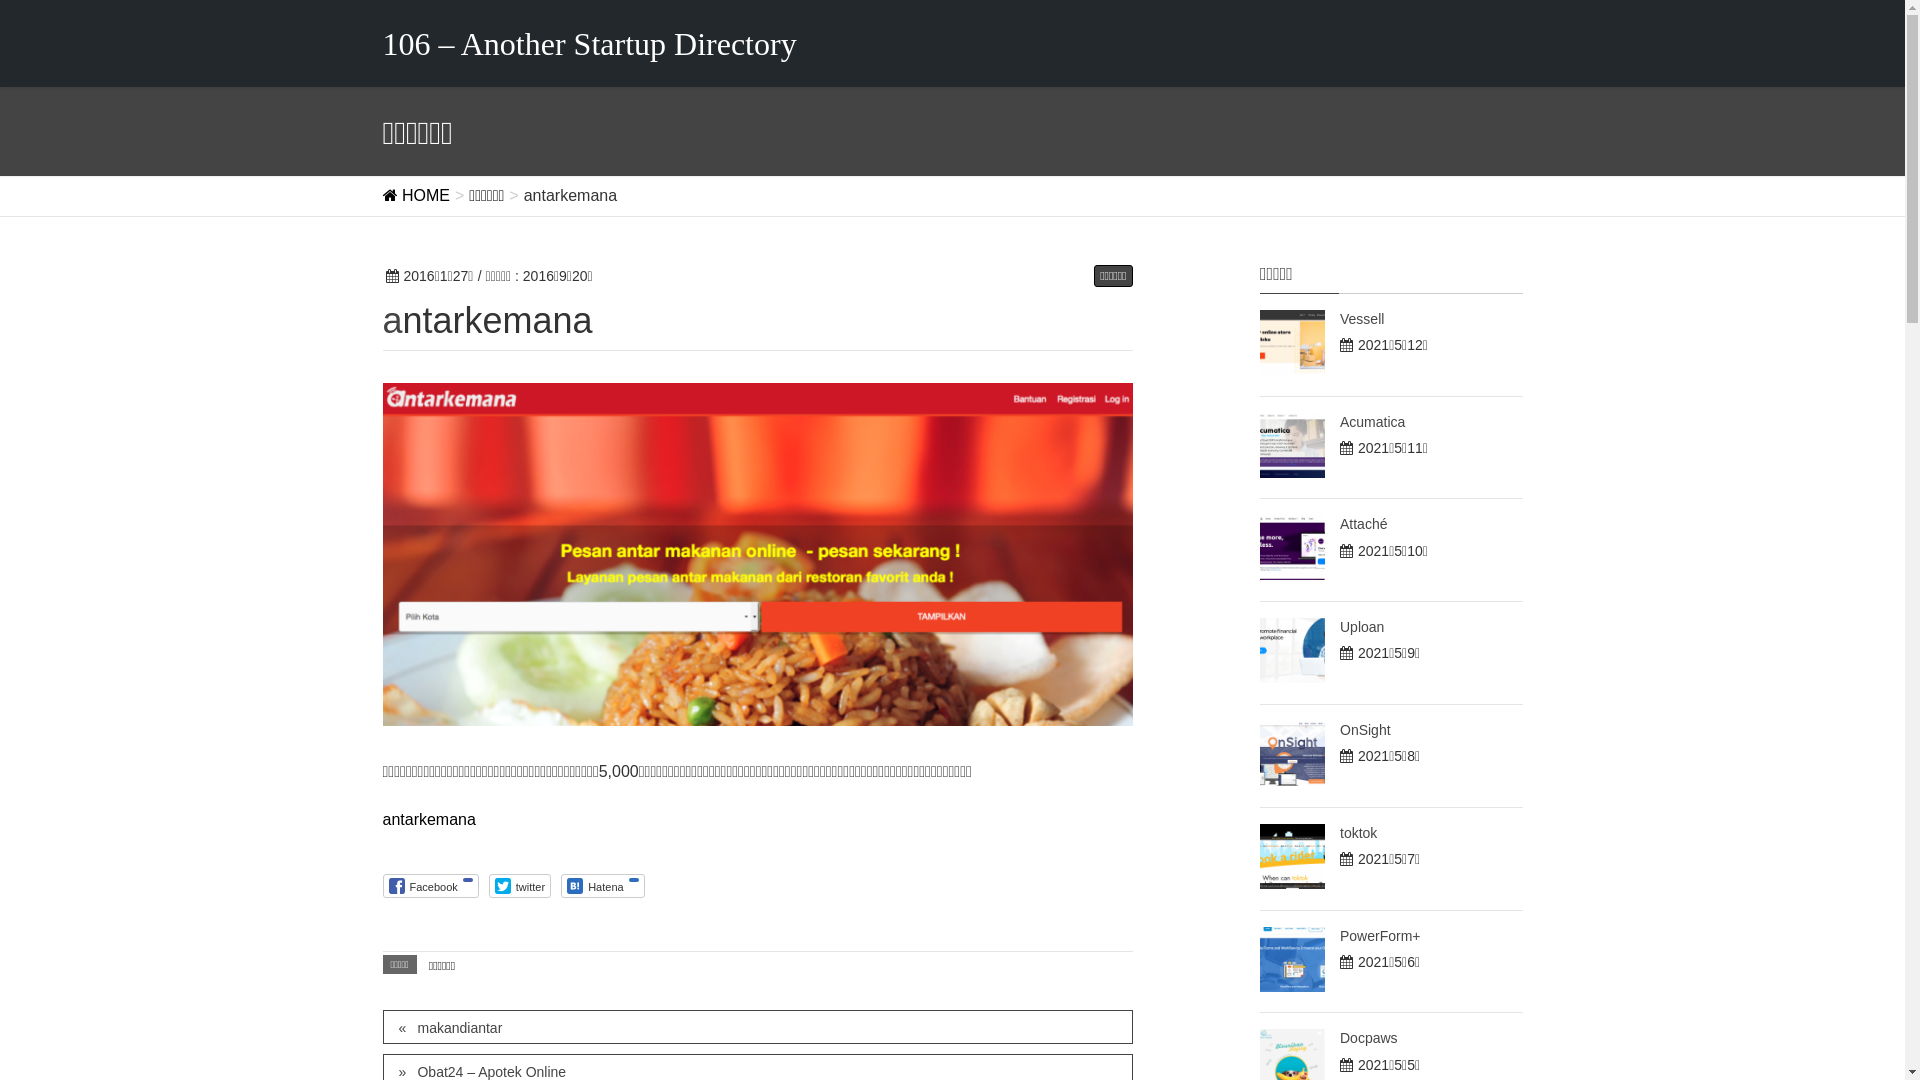  Describe the element at coordinates (1362, 626) in the screenshot. I see `Uploan` at that location.